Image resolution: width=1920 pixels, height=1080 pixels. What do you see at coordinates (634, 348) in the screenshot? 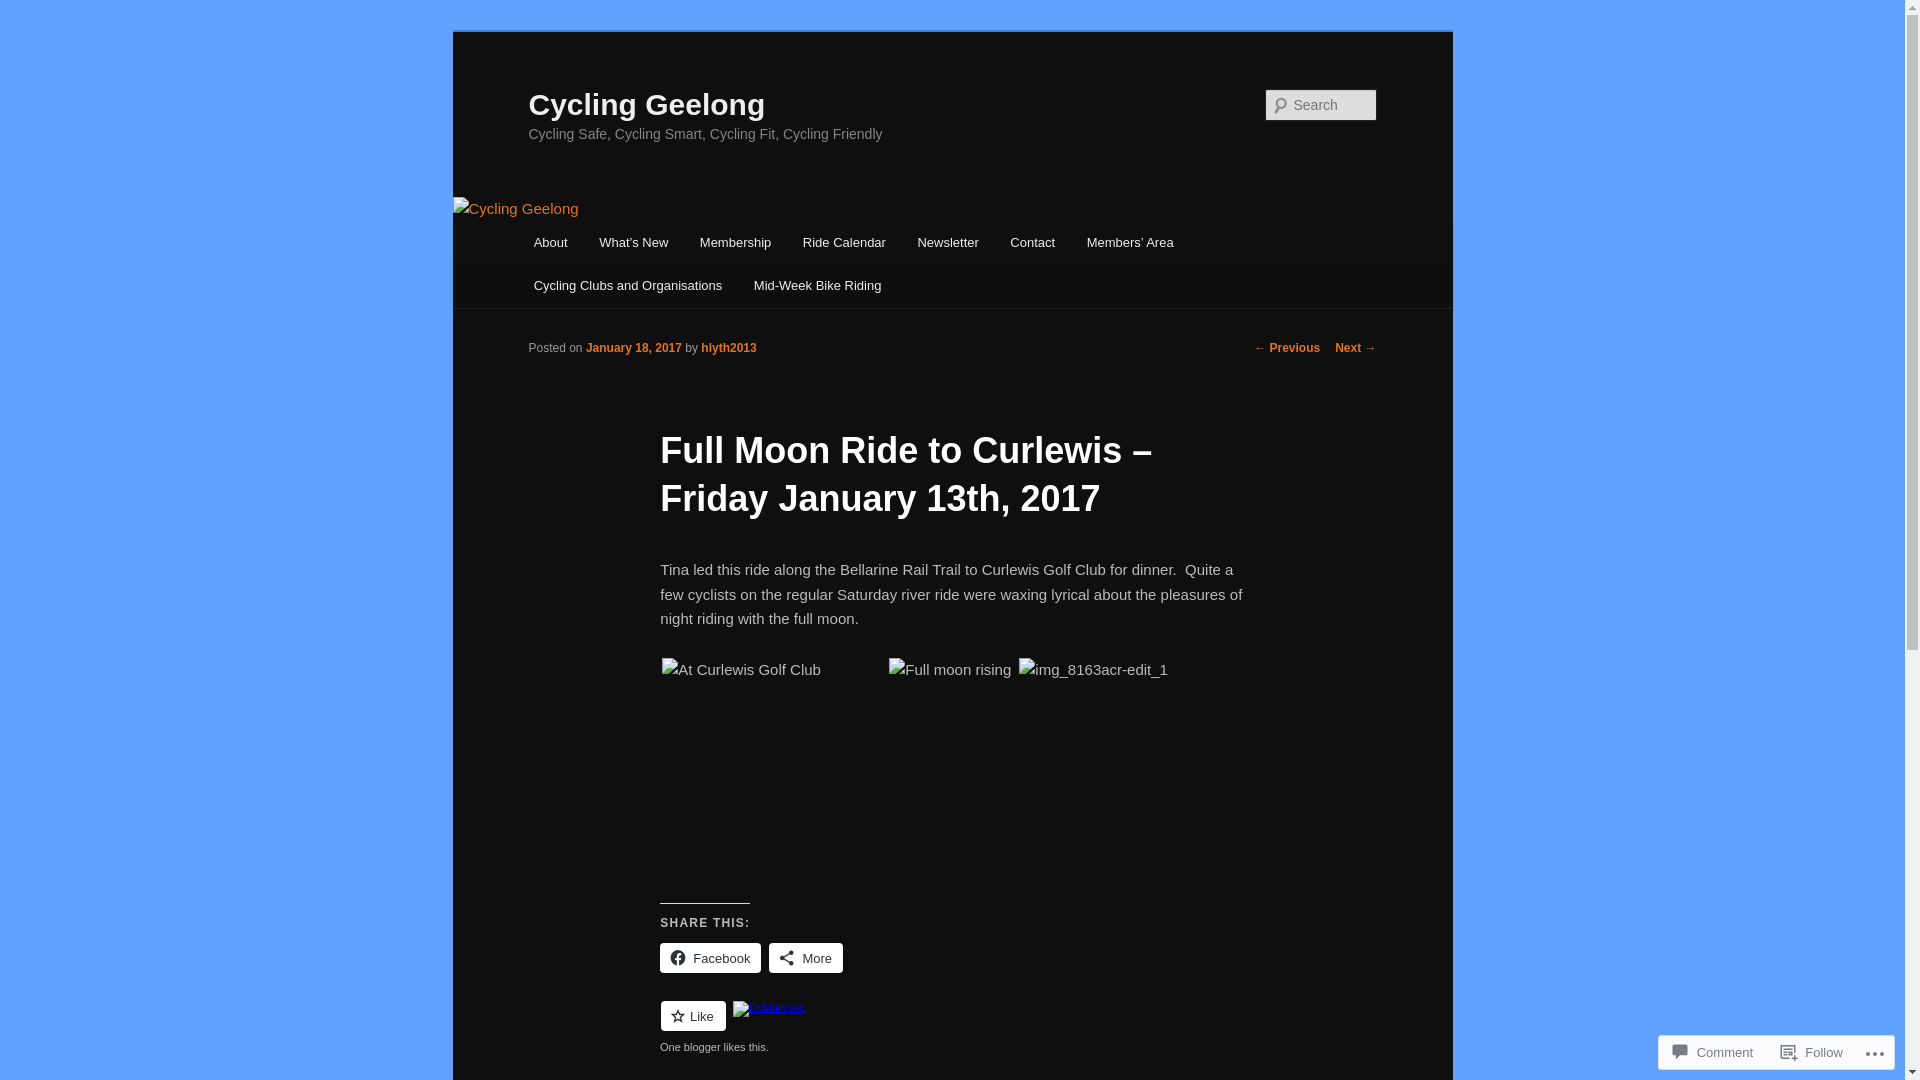
I see `January 18, 2017` at bounding box center [634, 348].